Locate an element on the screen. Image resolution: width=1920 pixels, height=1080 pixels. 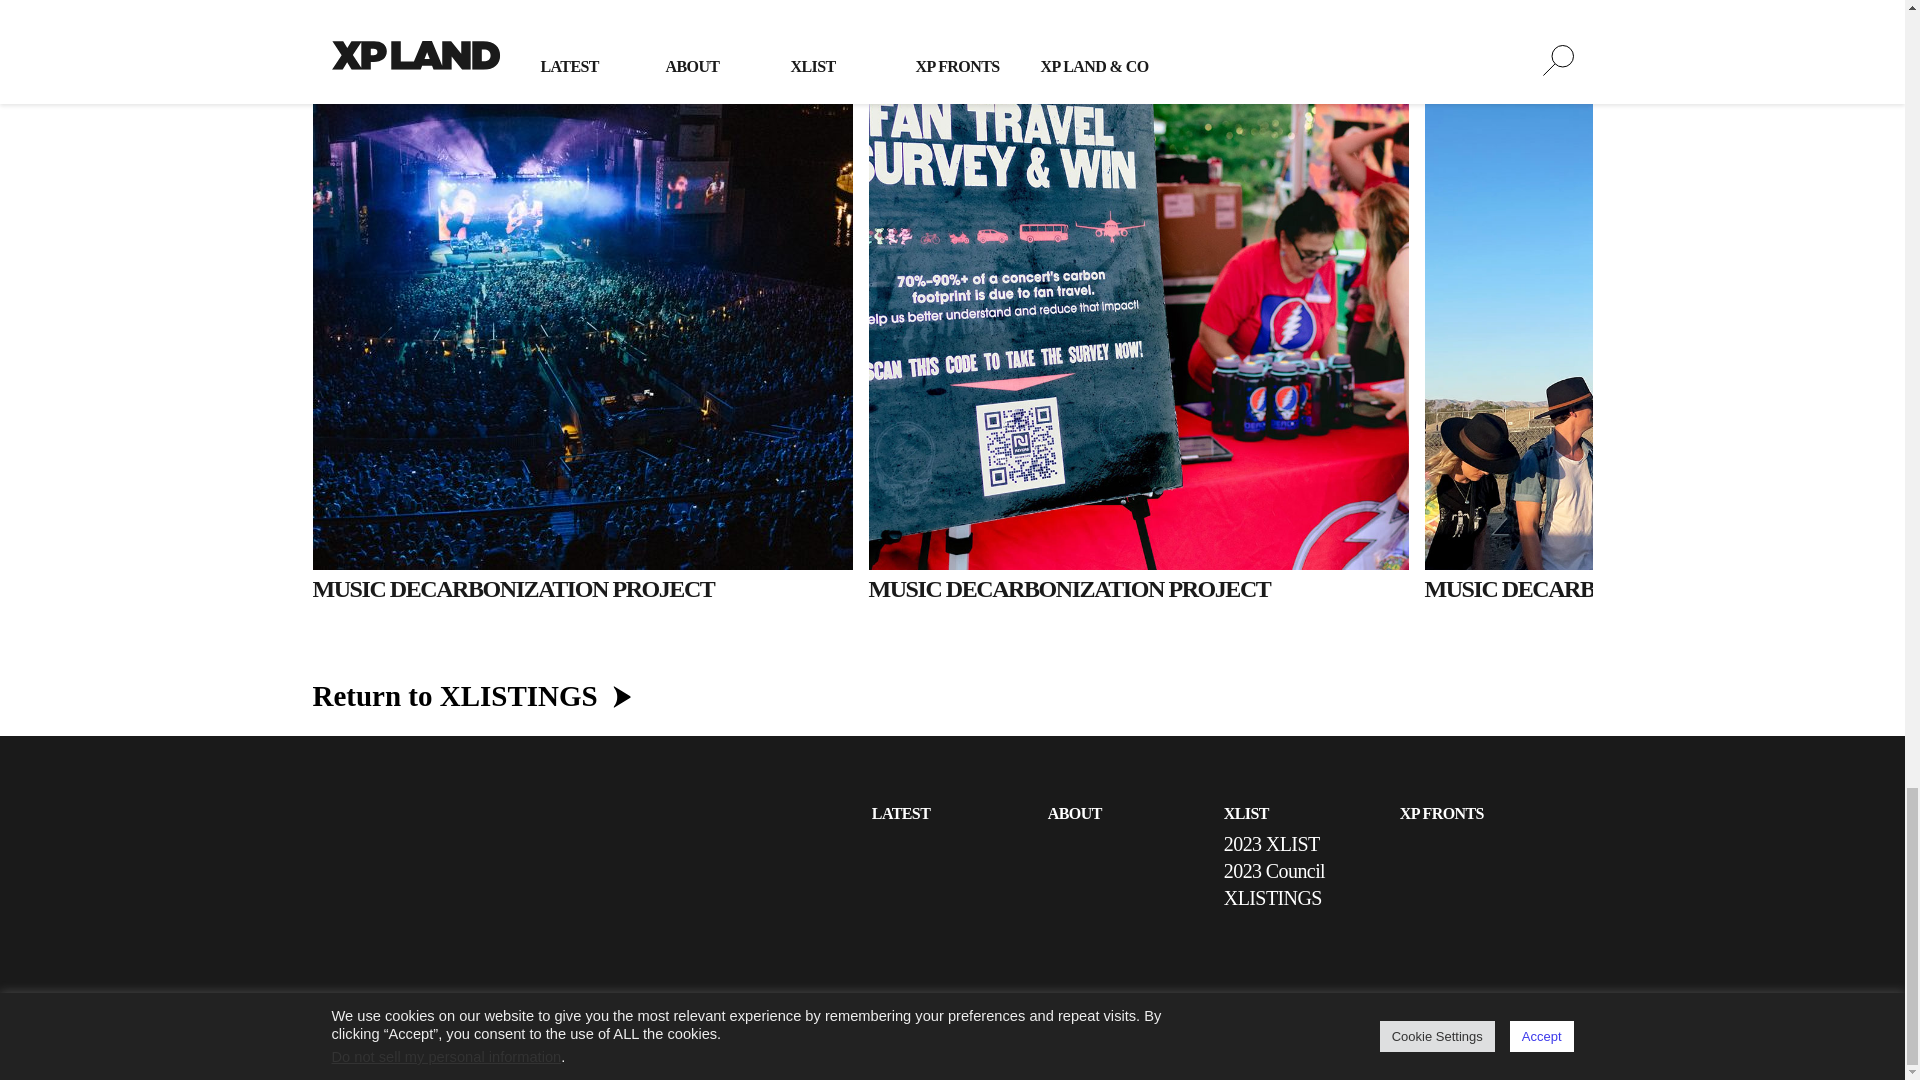
Go to the XP Land home page is located at coordinates (416, 889).